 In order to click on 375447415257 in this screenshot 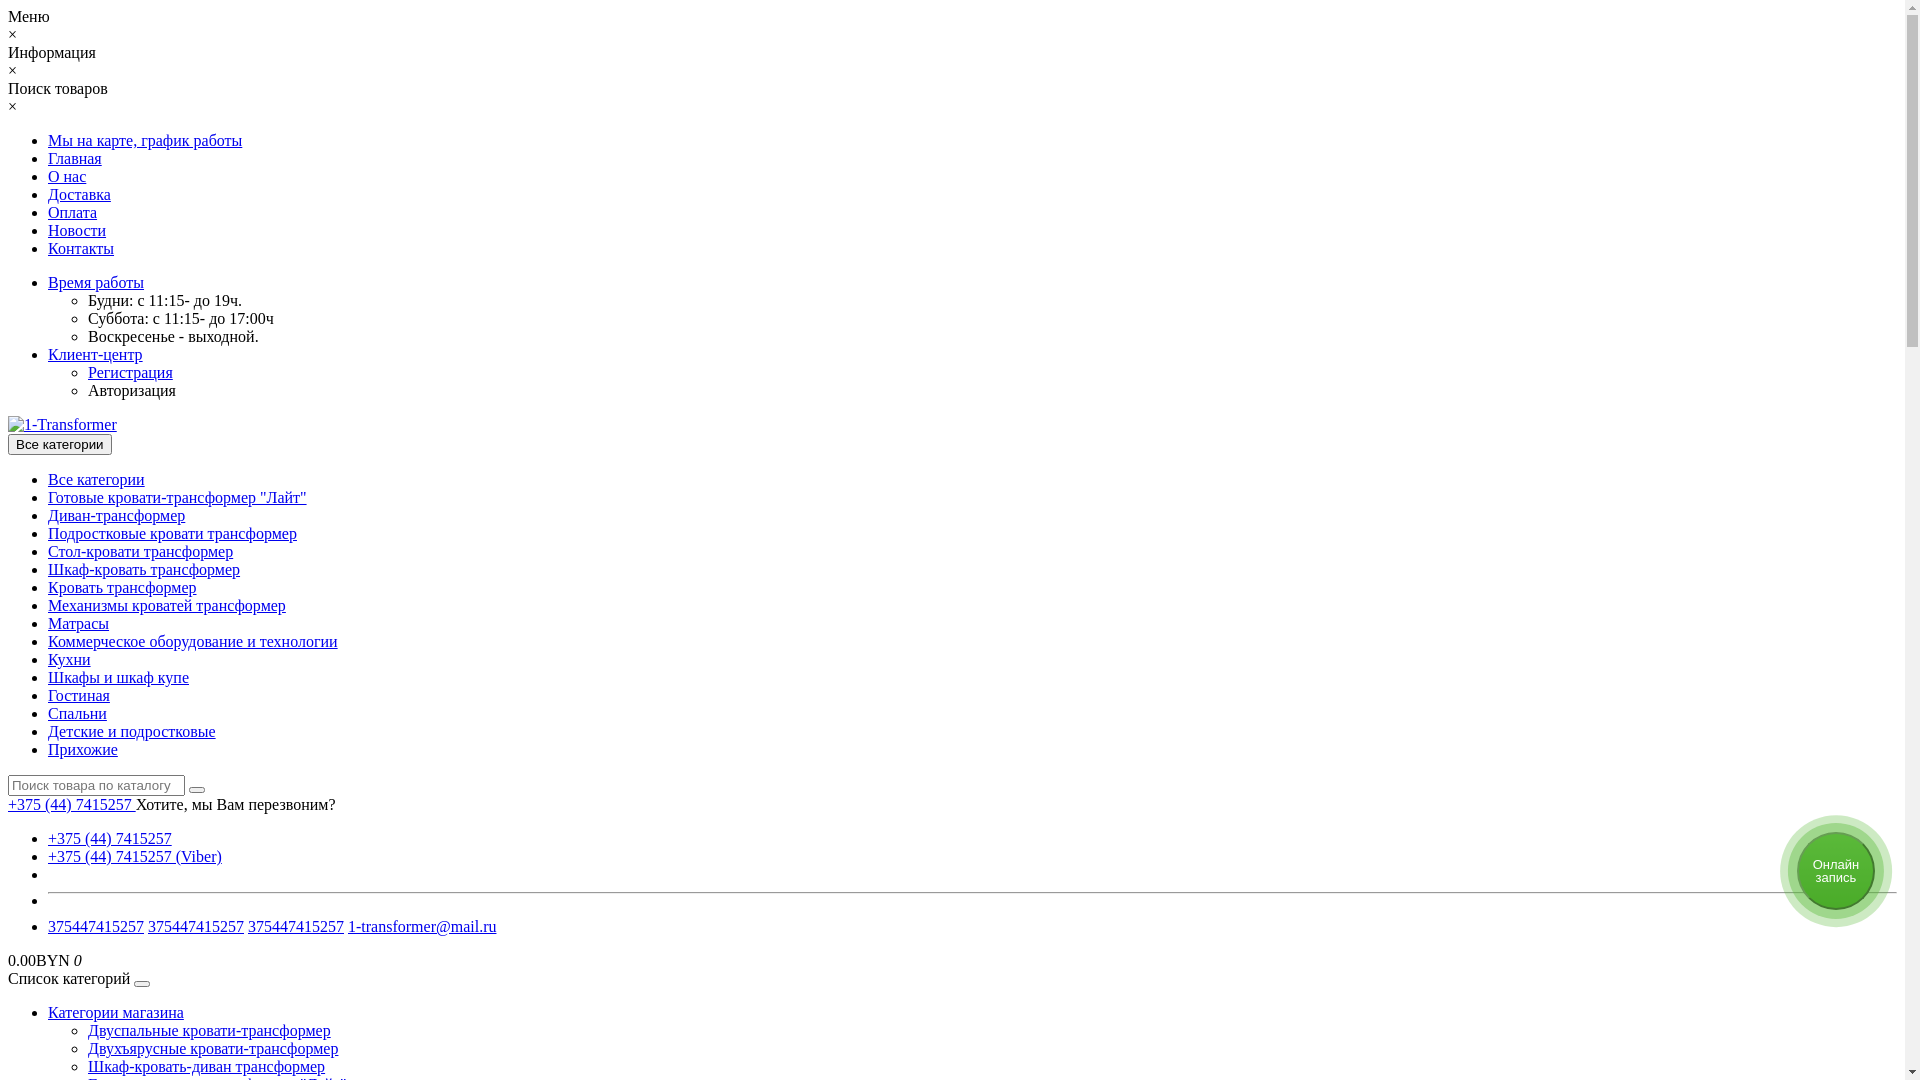, I will do `click(296, 926)`.